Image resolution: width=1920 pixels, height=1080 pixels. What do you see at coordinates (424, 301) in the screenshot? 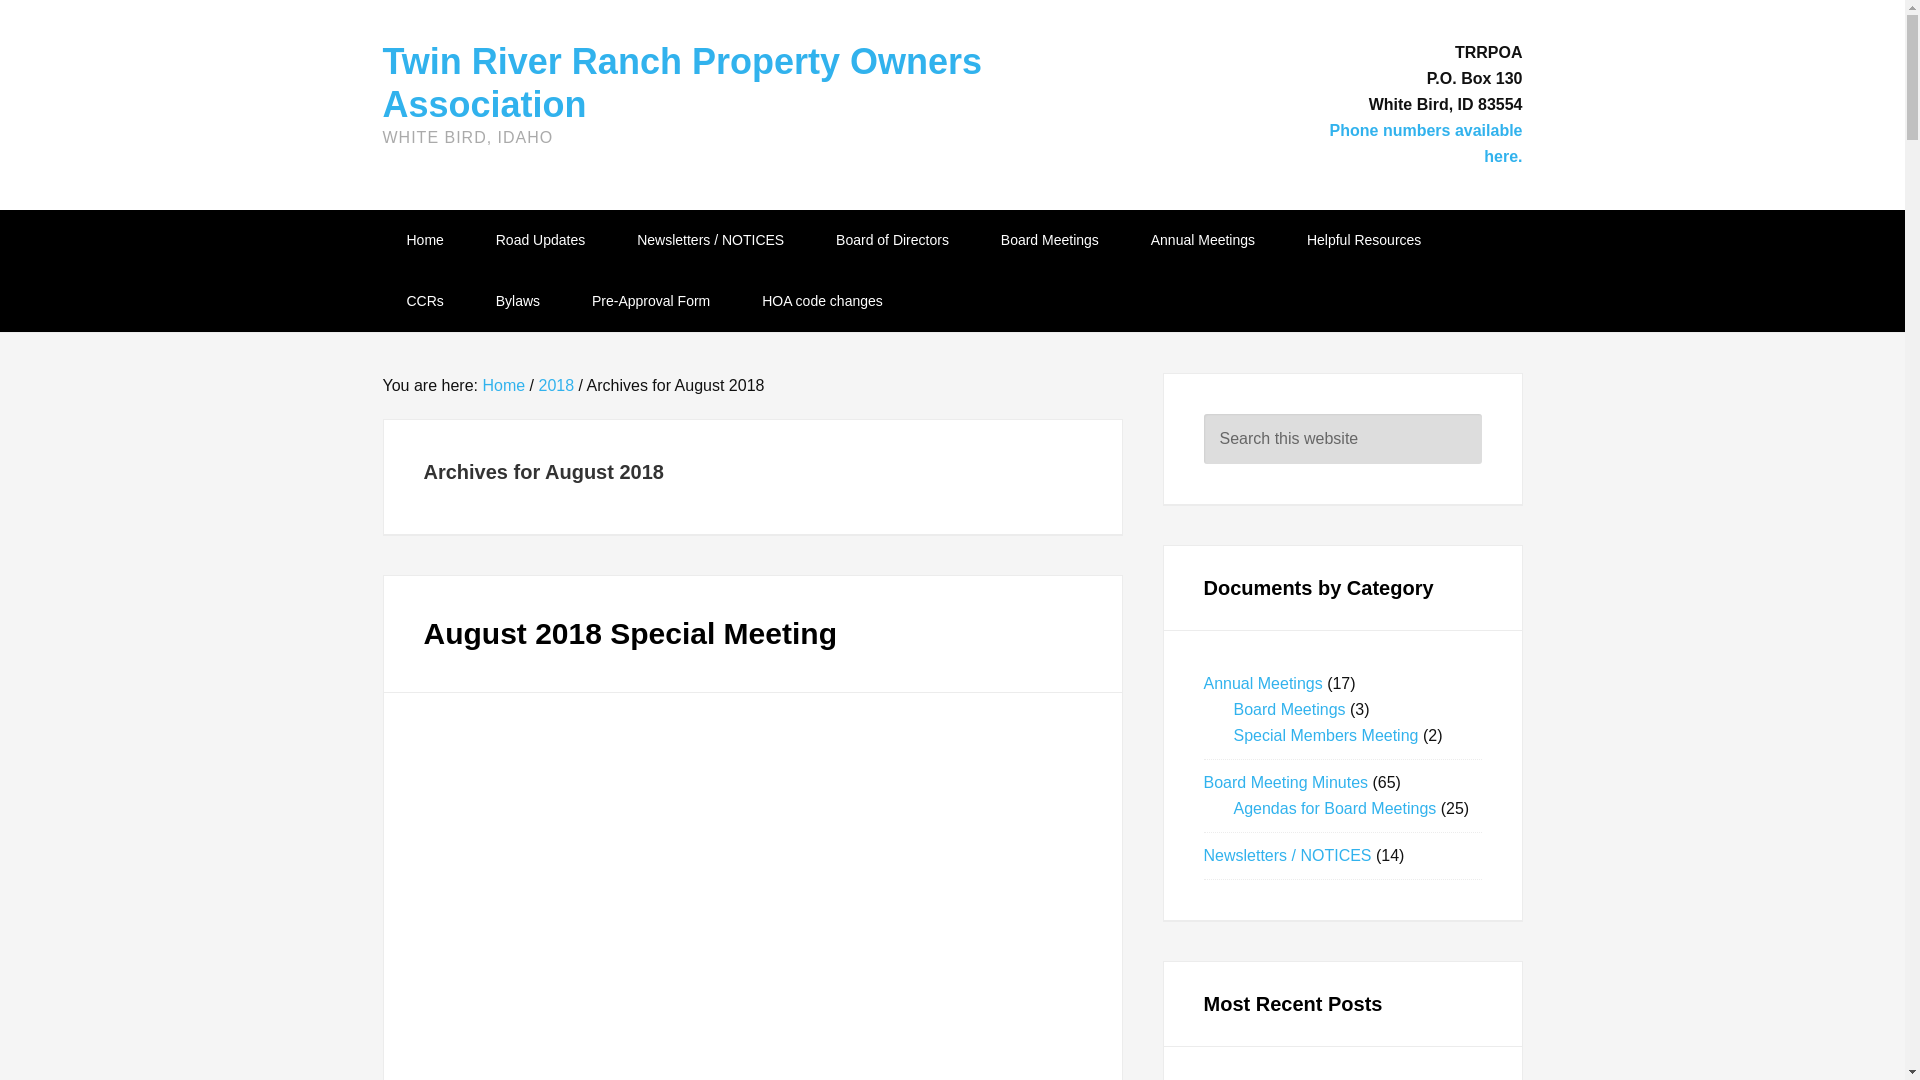
I see `Twin River Ranch CCRs` at bounding box center [424, 301].